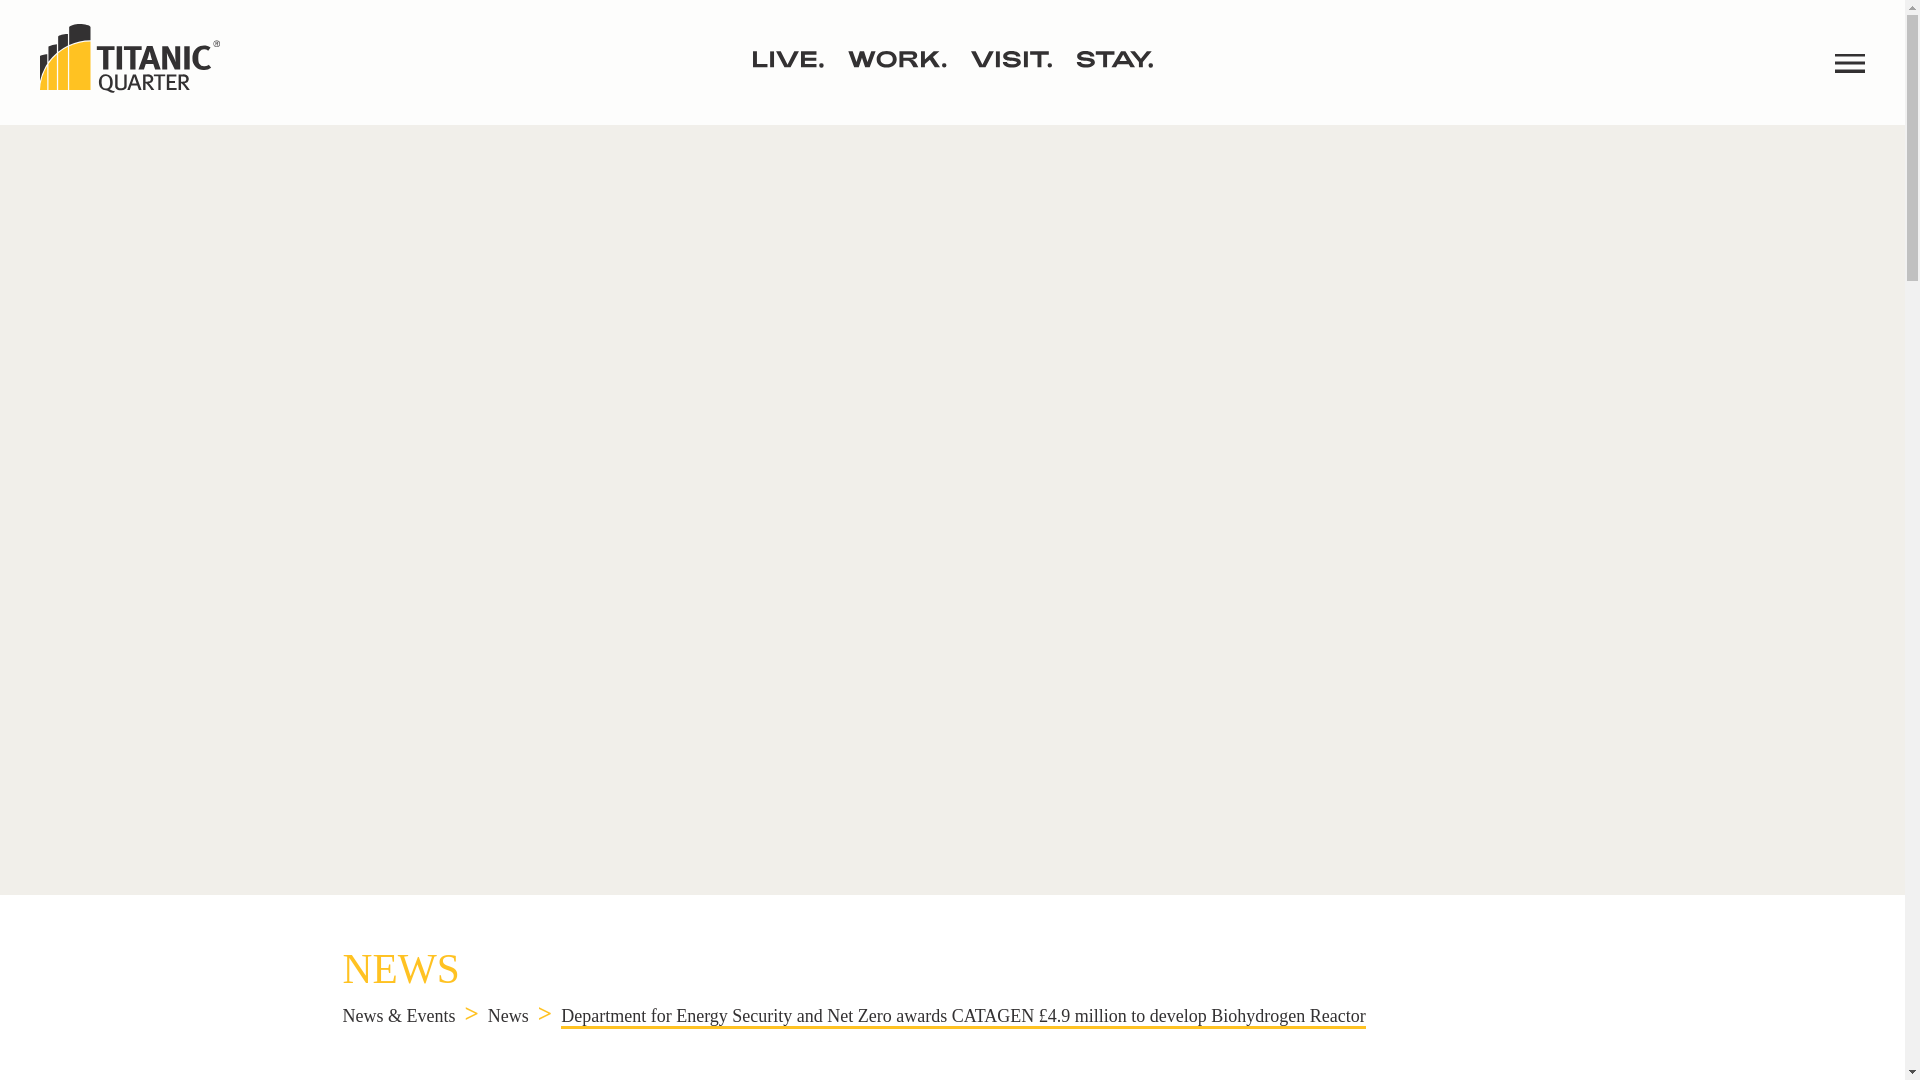 Image resolution: width=1920 pixels, height=1080 pixels. What do you see at coordinates (508, 1016) in the screenshot?
I see `News` at bounding box center [508, 1016].